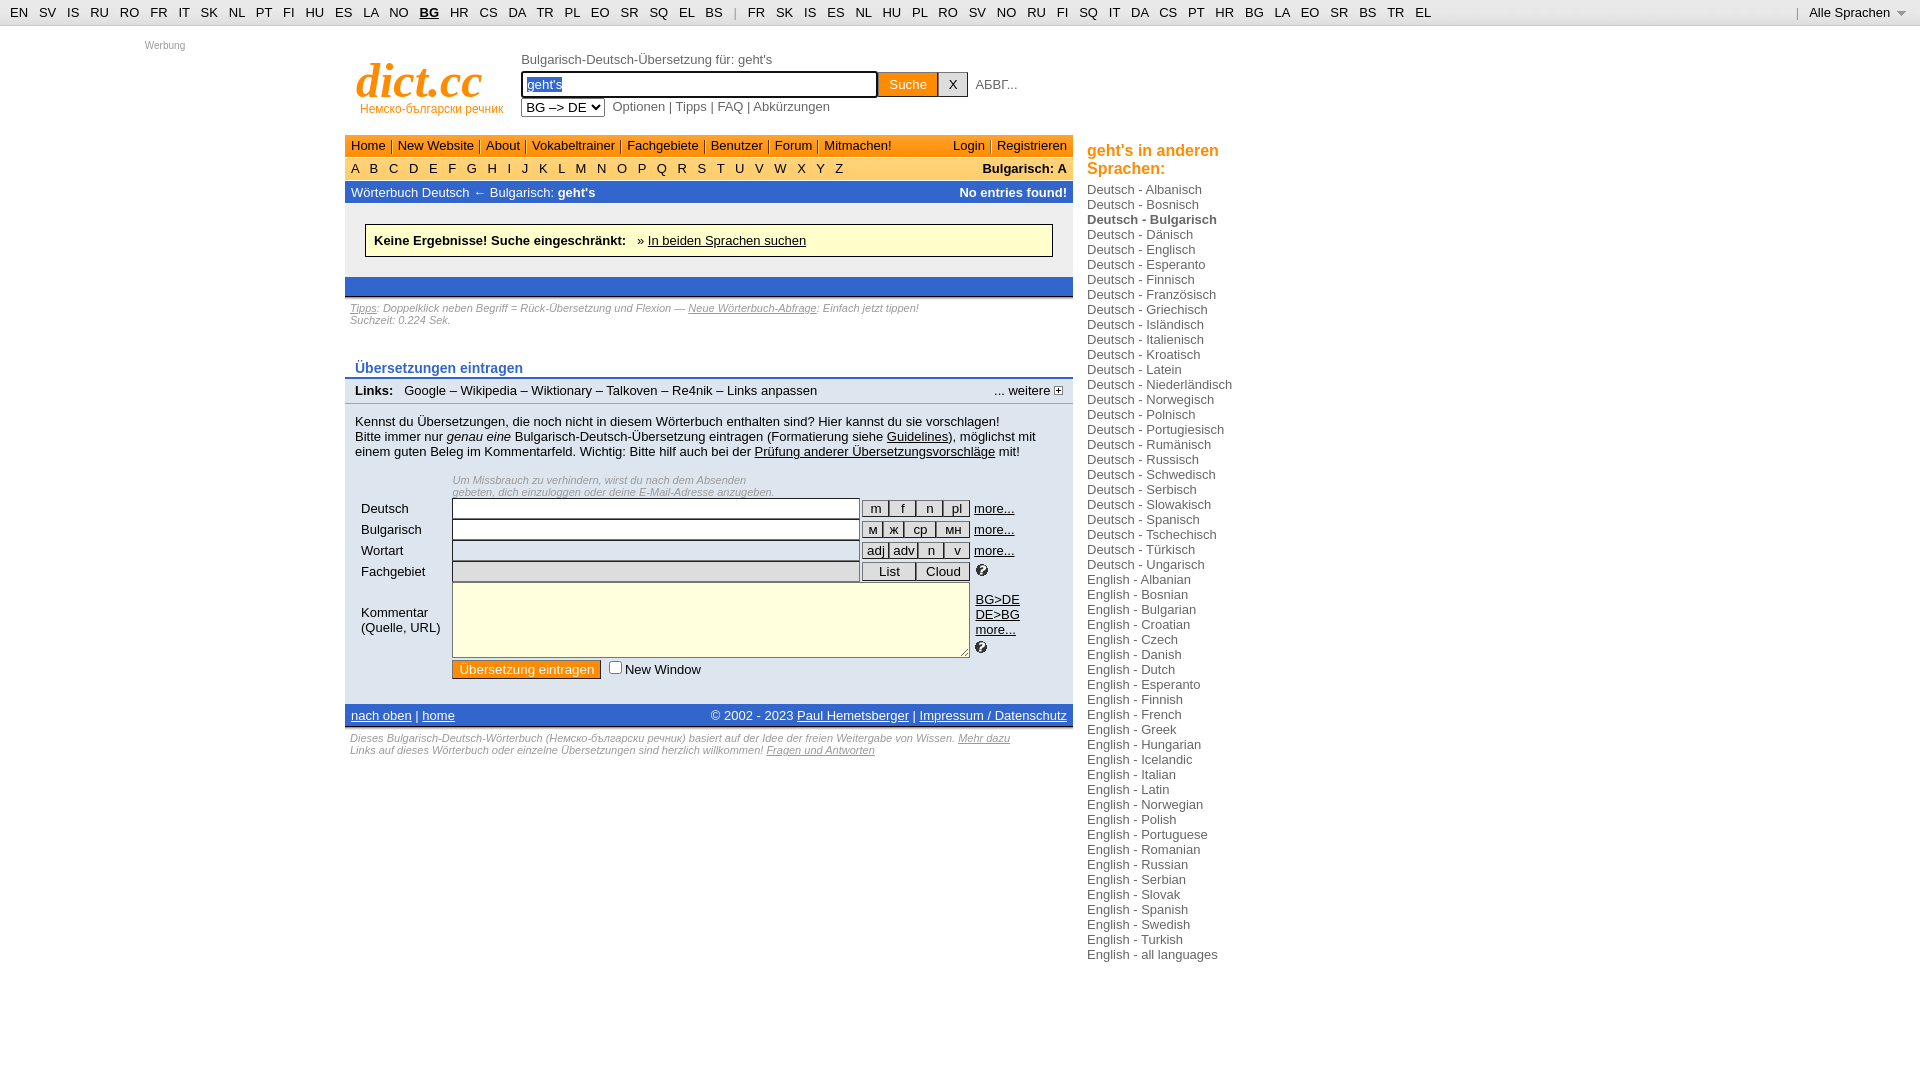  What do you see at coordinates (374, 168) in the screenshot?
I see `B` at bounding box center [374, 168].